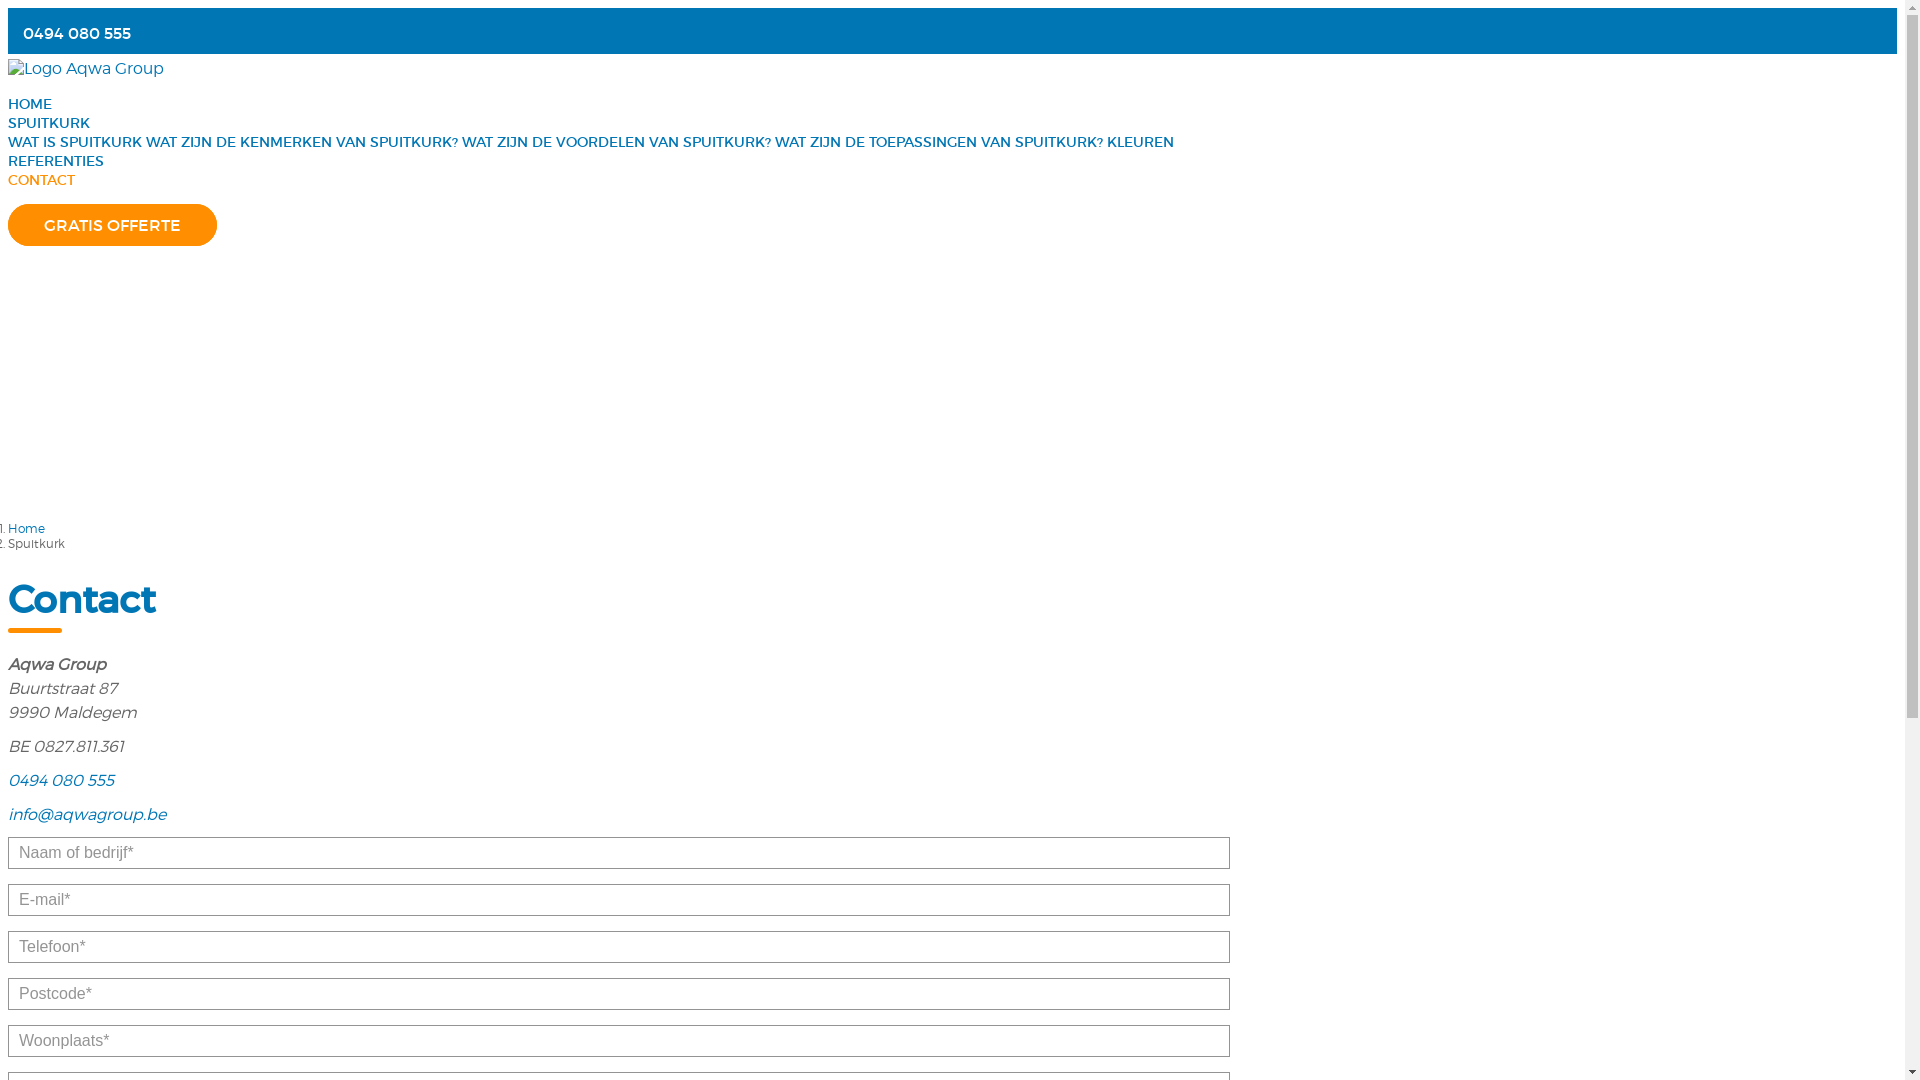 This screenshot has height=1080, width=1920. I want to click on REFERENTIES, so click(56, 161).